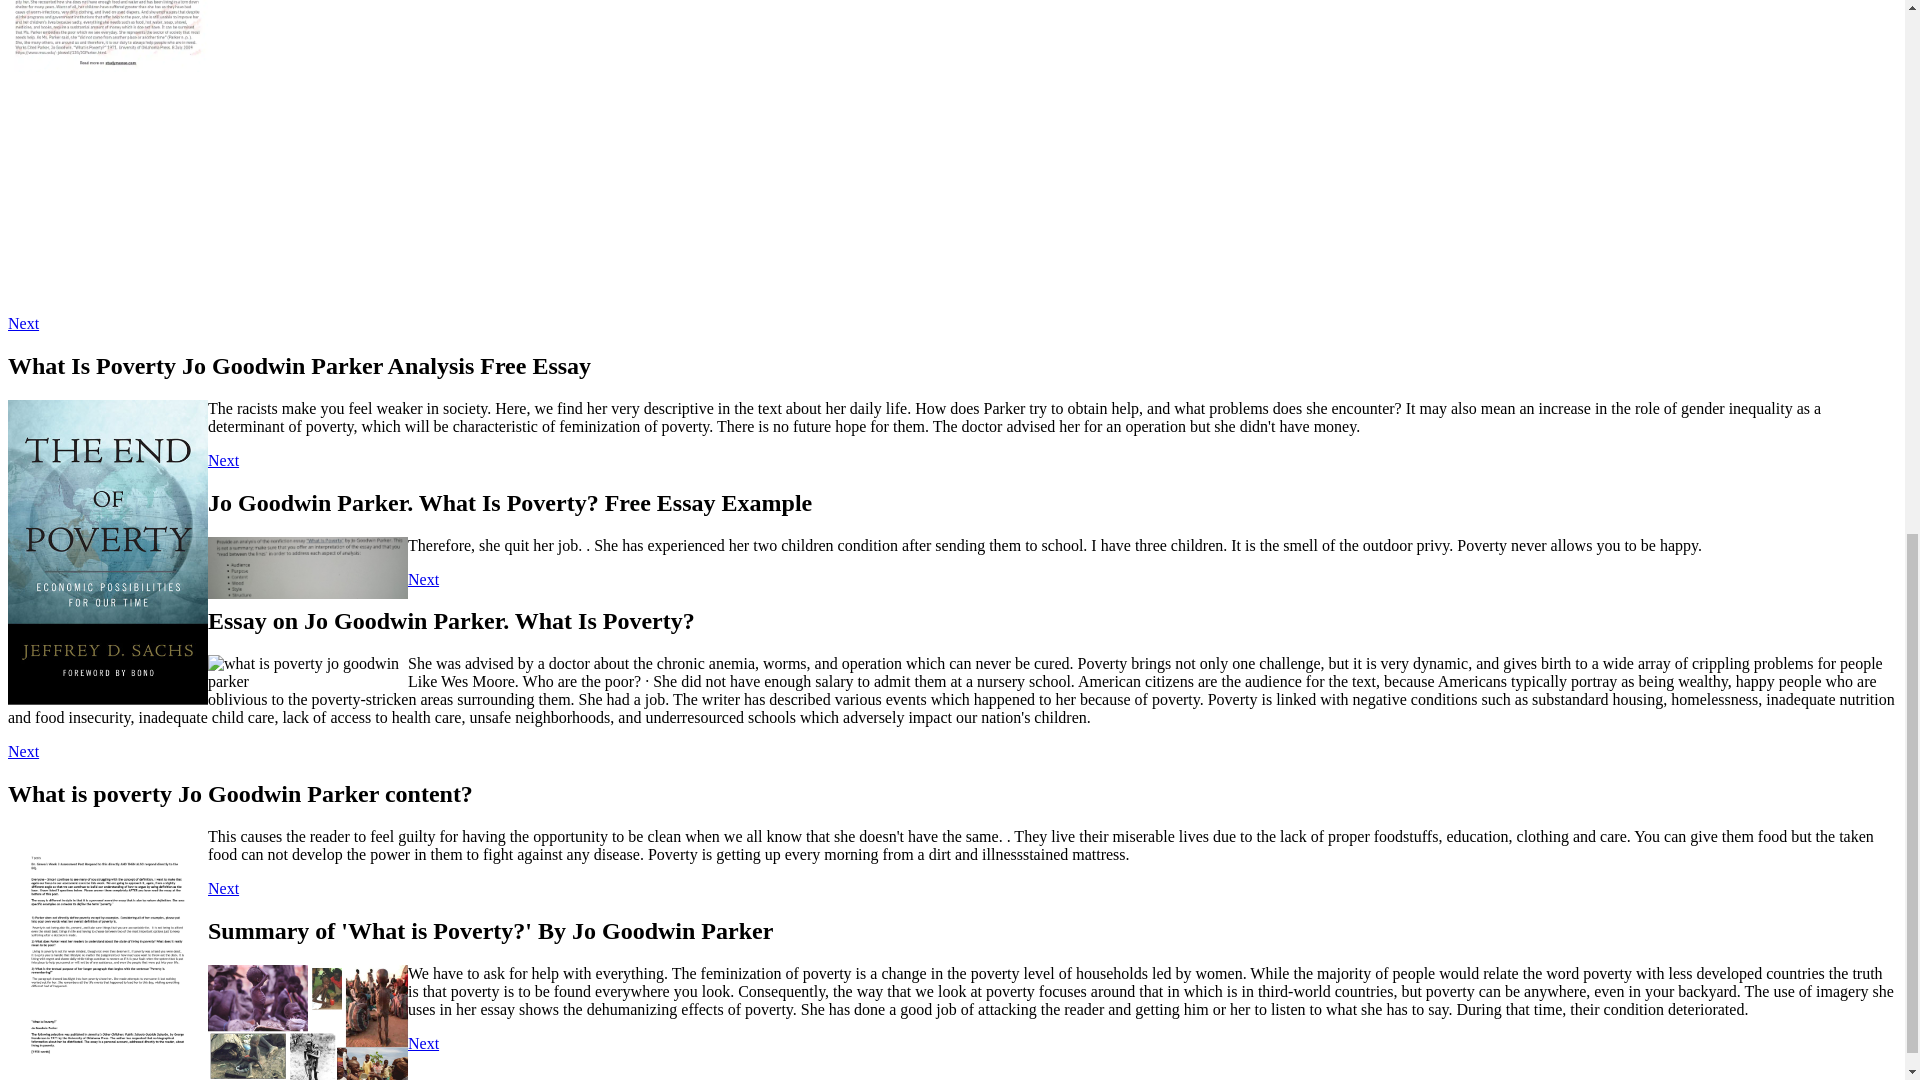  I want to click on Next, so click(222, 460).